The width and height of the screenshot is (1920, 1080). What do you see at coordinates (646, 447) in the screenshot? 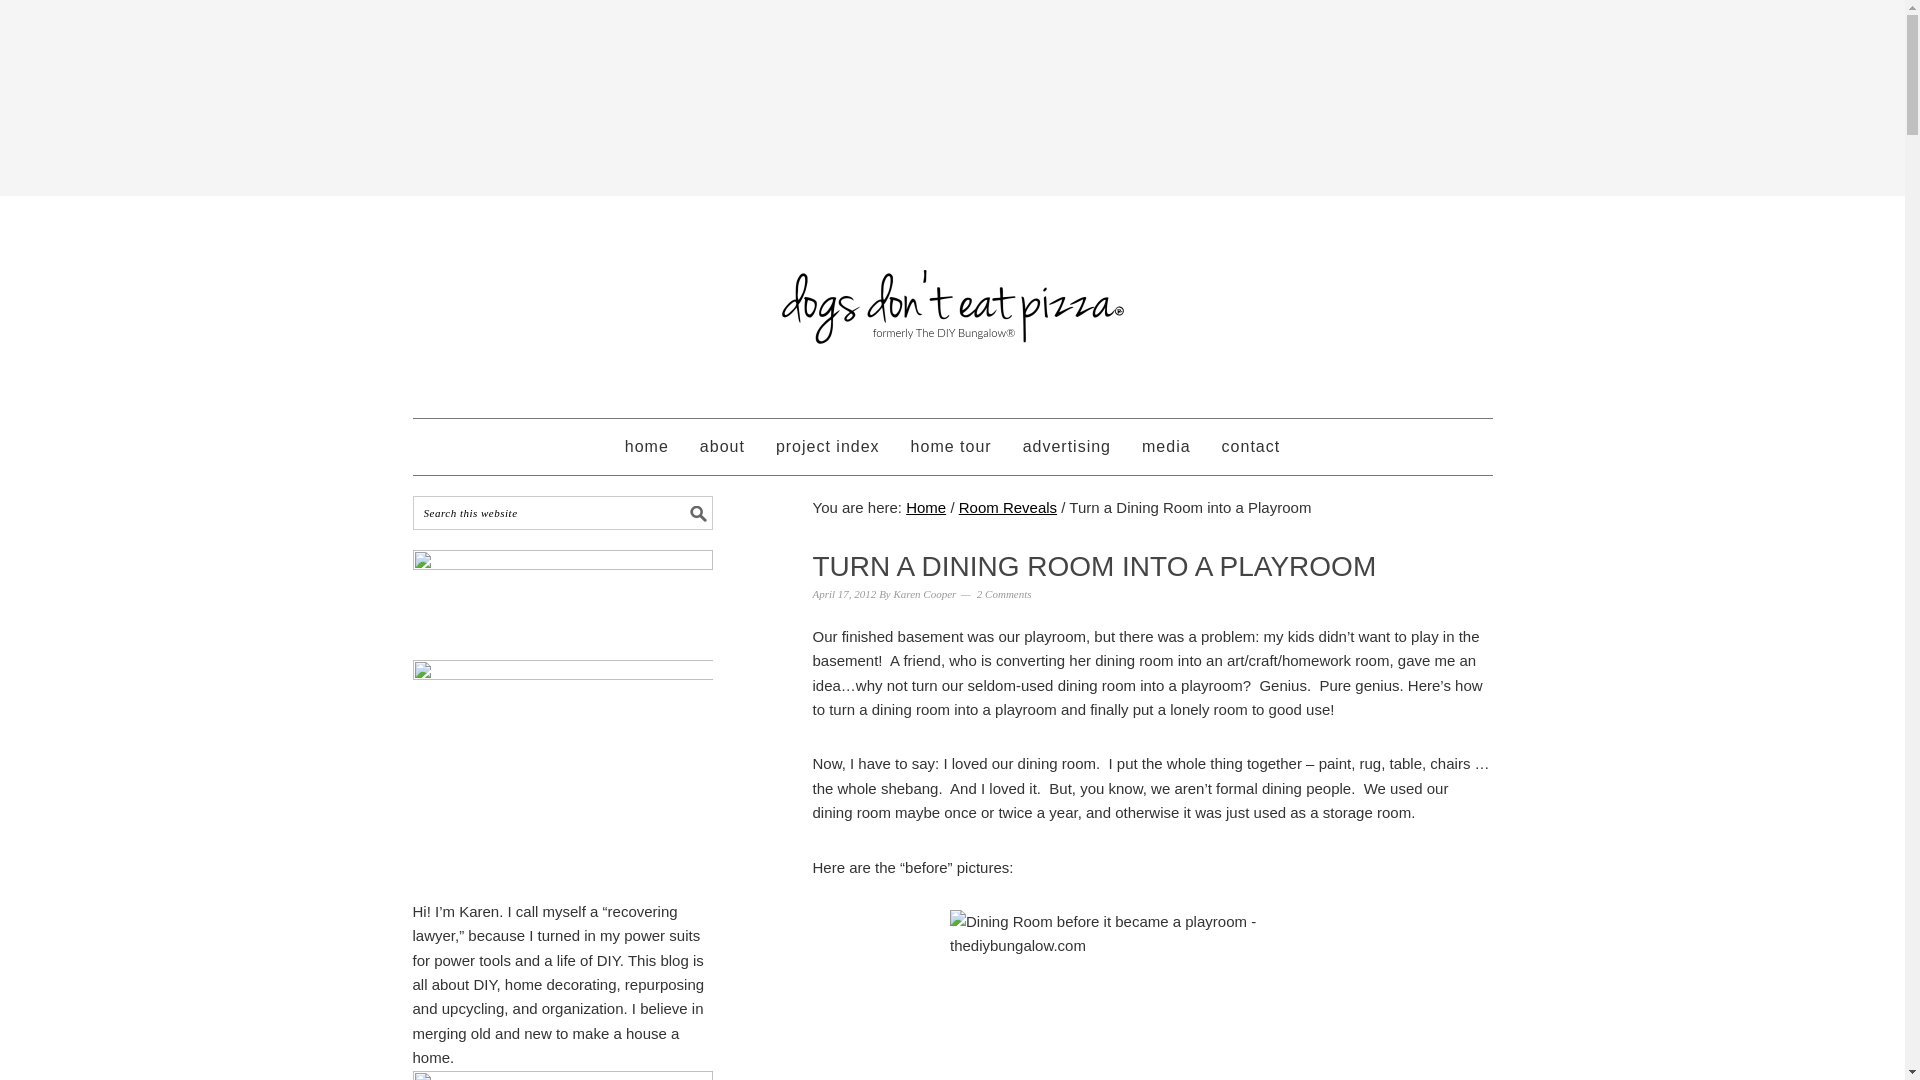
I see `home` at bounding box center [646, 447].